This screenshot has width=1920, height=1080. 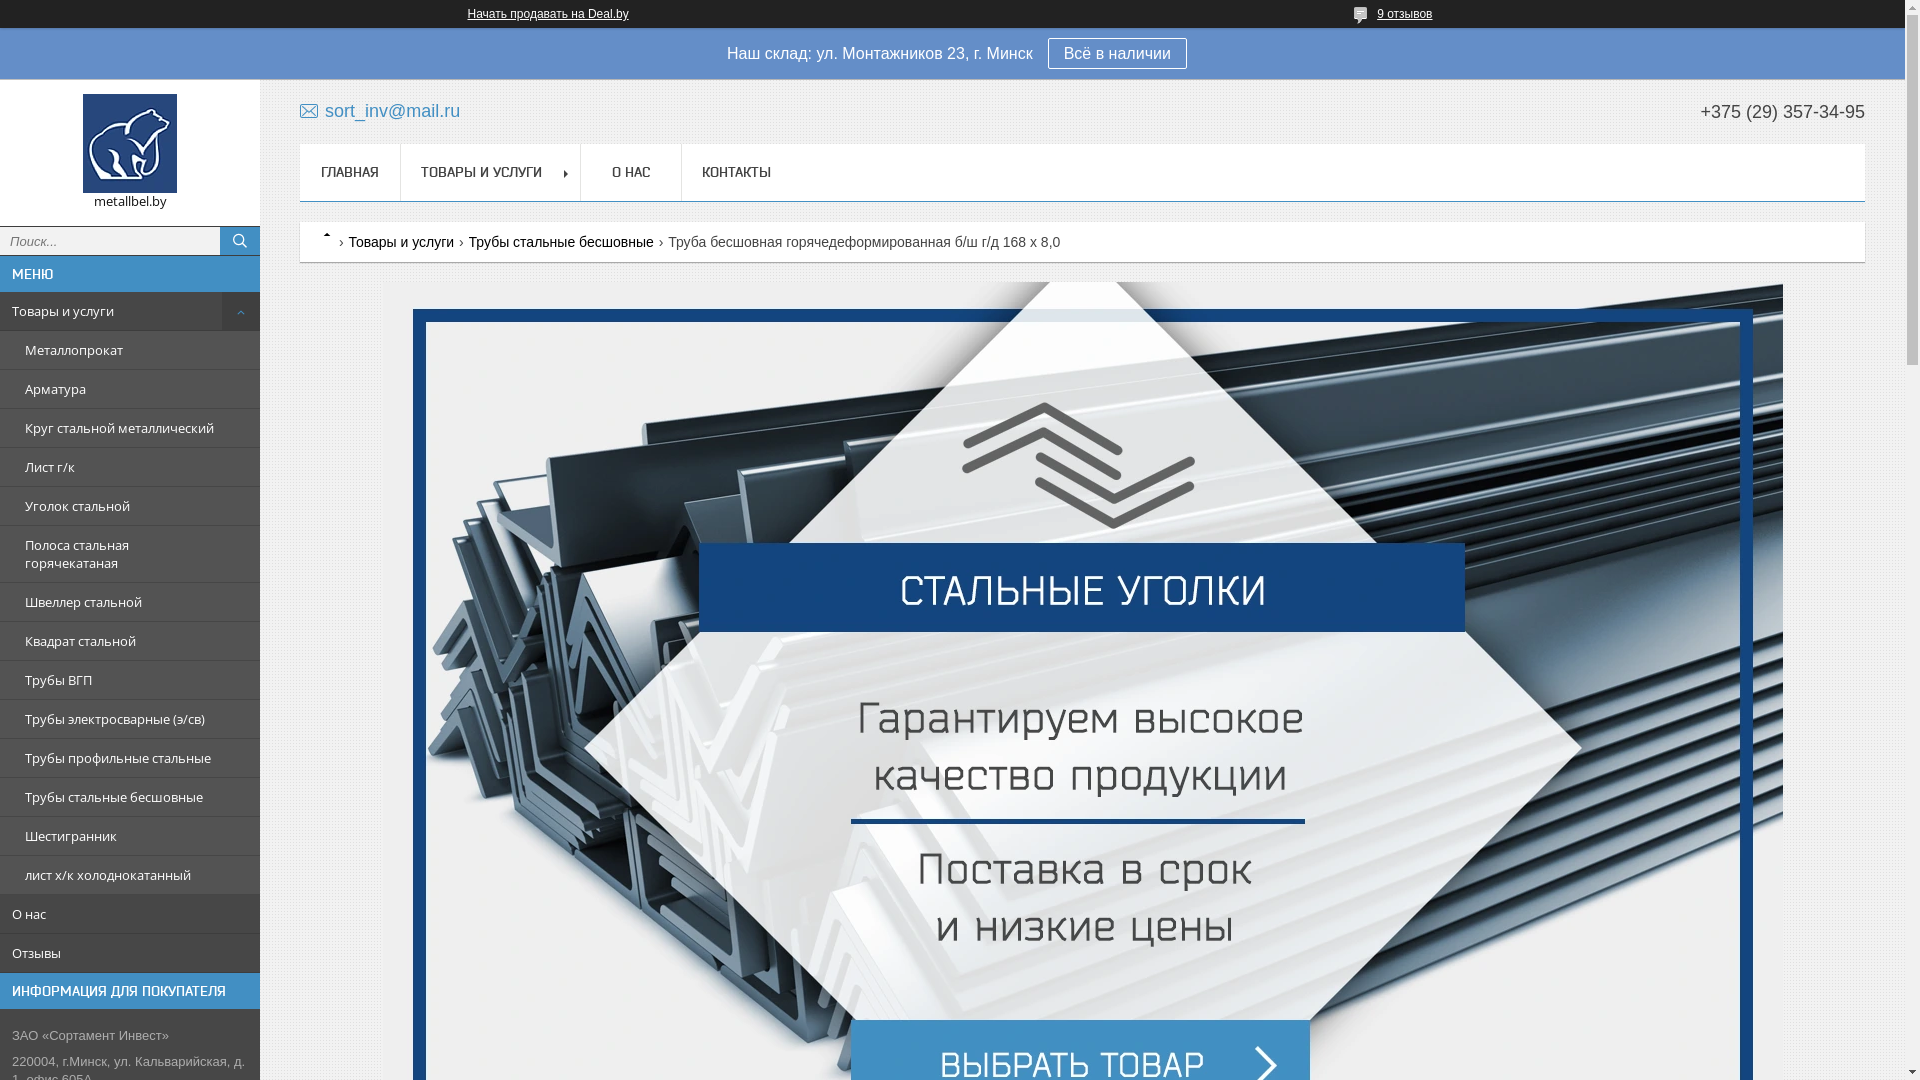 I want to click on sort_inv@mail.ru, so click(x=380, y=110).